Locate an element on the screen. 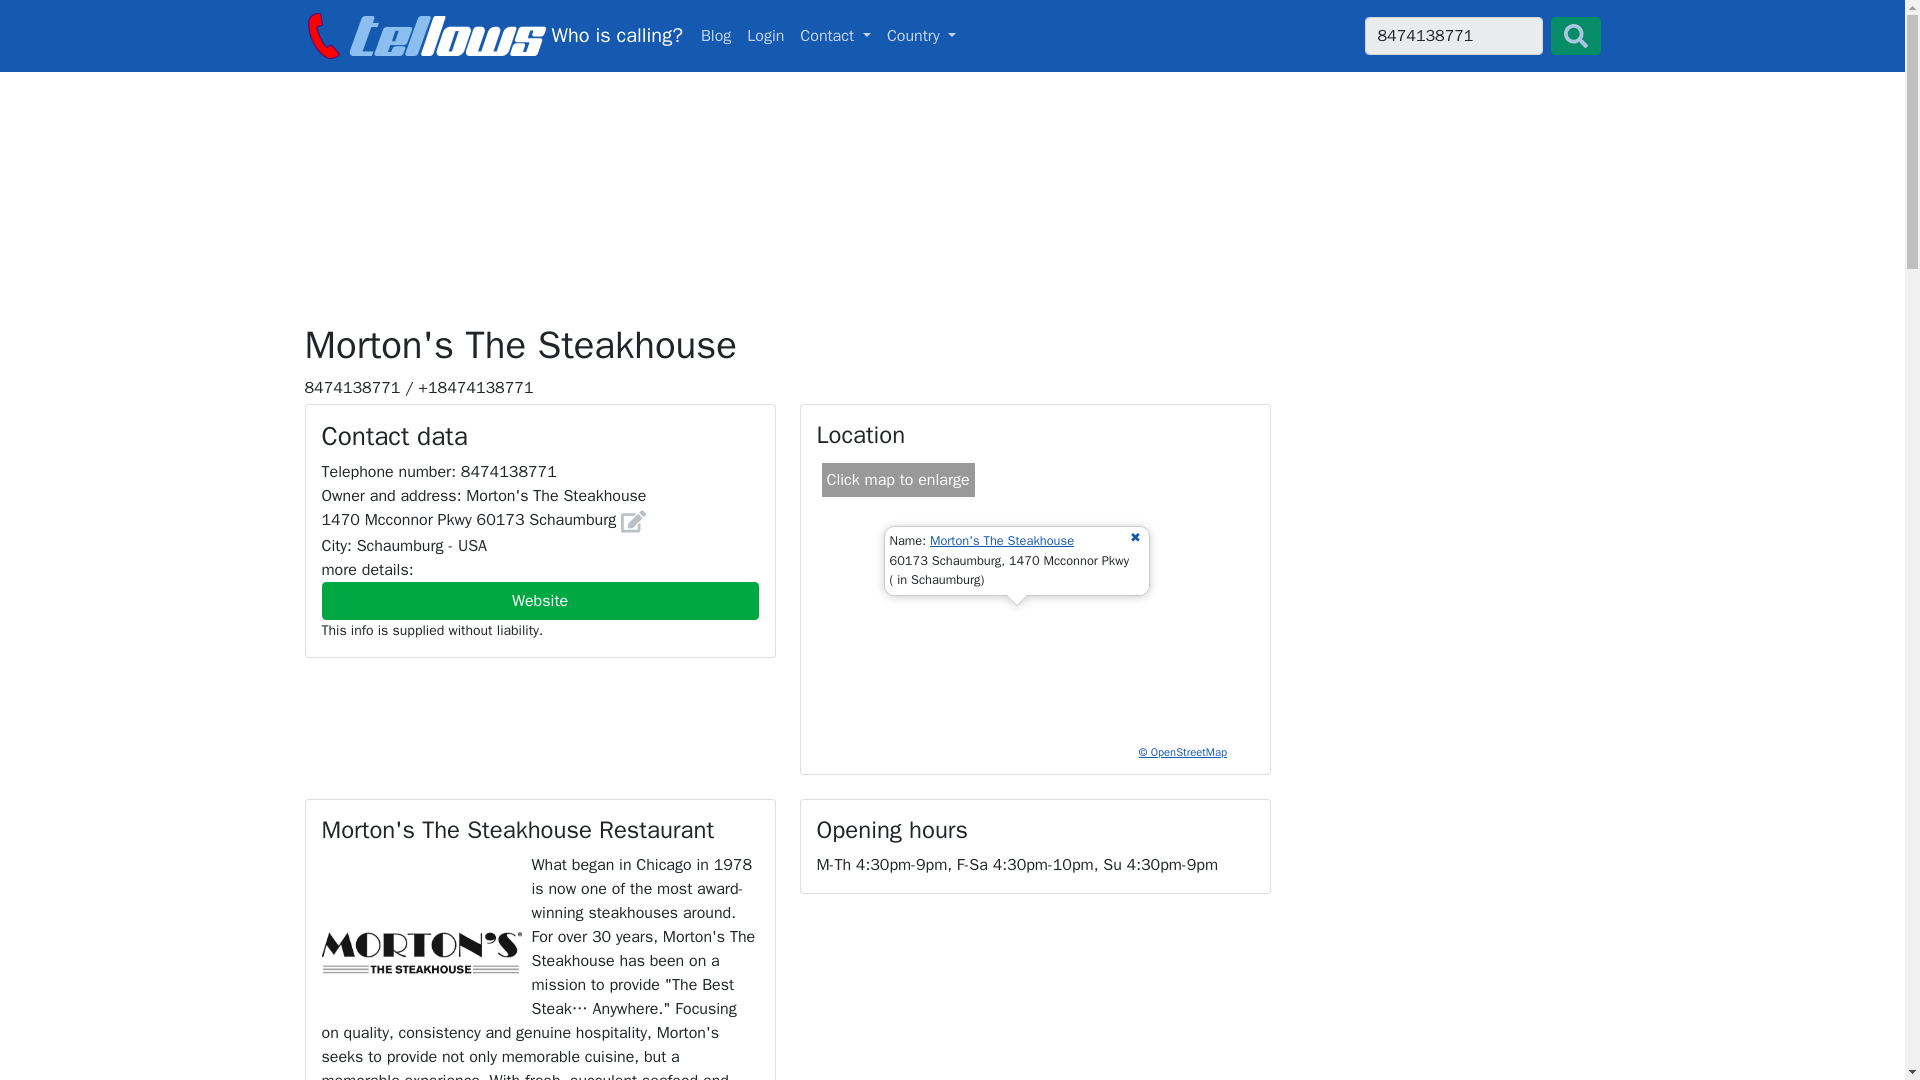 This screenshot has height=1080, width=1920. Blog is located at coordinates (716, 36).